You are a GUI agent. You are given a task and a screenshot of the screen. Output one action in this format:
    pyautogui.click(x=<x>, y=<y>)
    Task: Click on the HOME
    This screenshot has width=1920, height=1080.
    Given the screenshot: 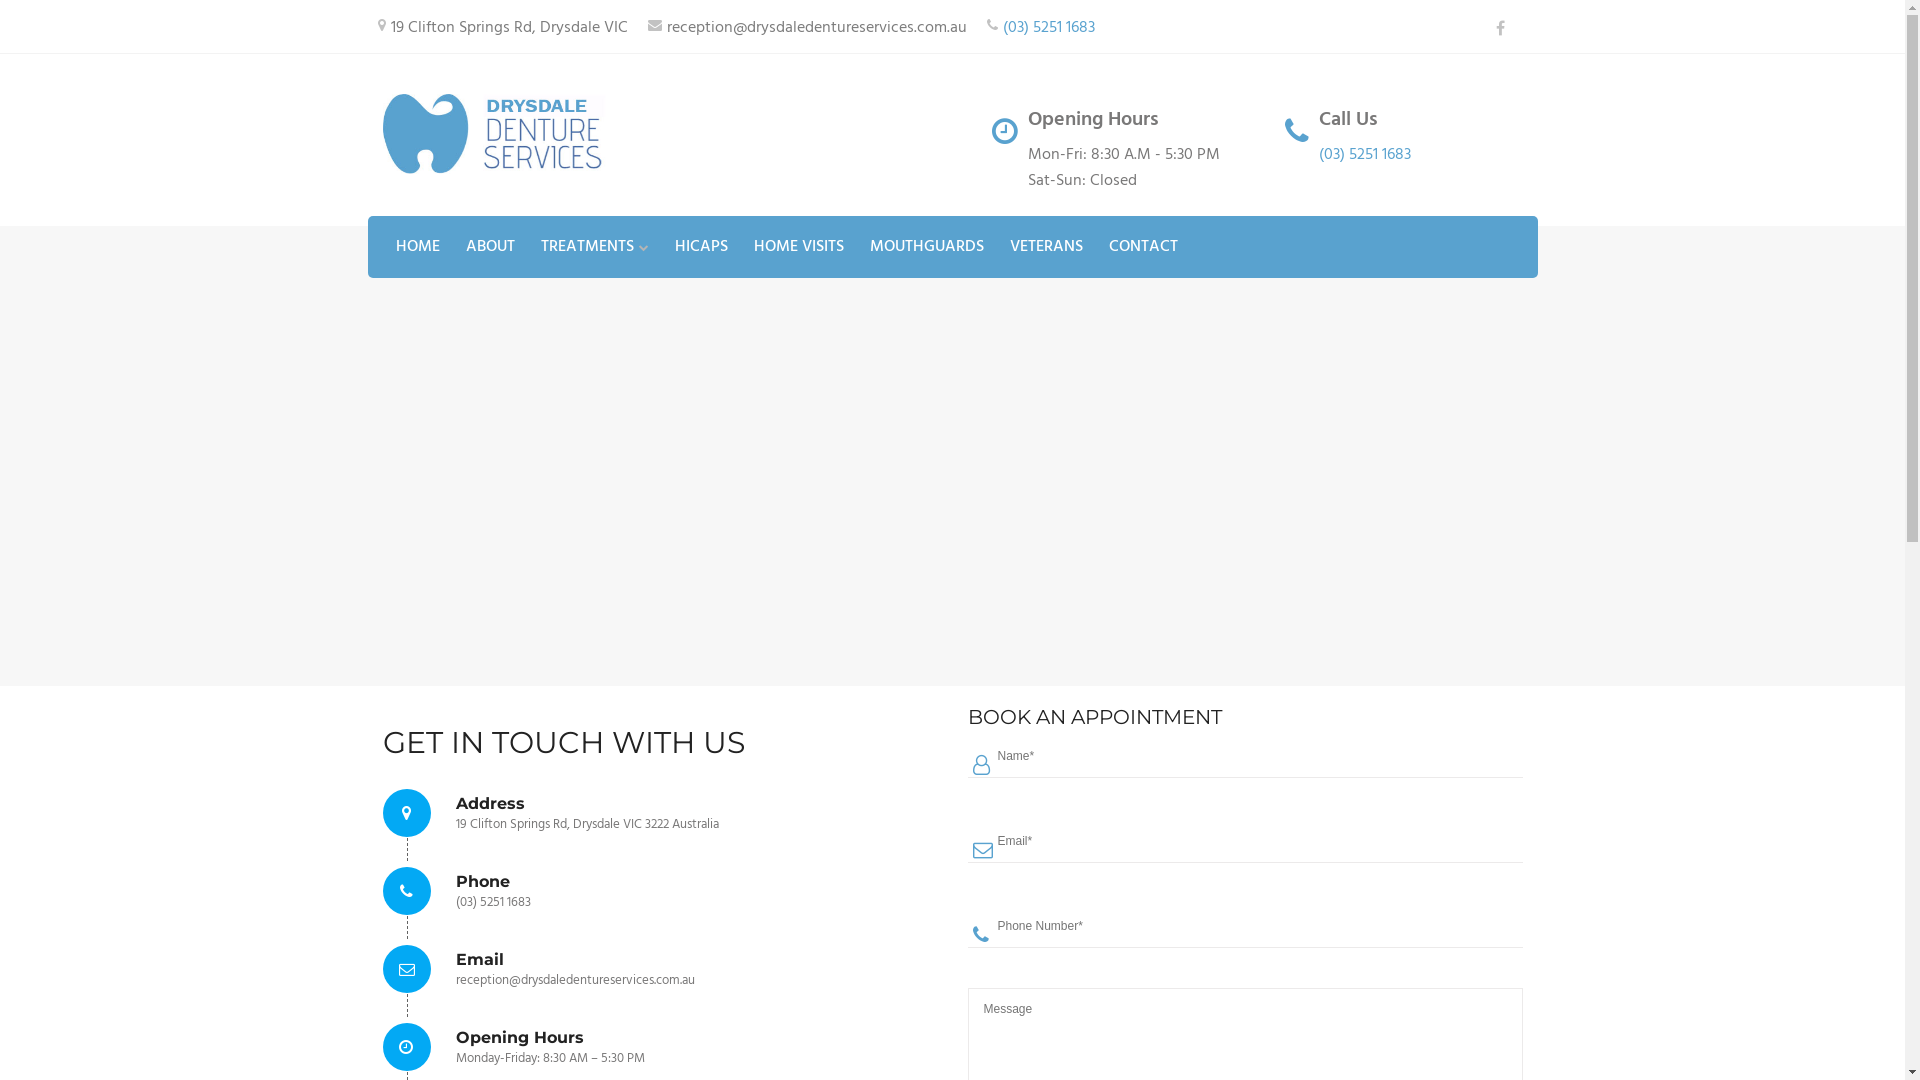 What is the action you would take?
    pyautogui.click(x=418, y=247)
    